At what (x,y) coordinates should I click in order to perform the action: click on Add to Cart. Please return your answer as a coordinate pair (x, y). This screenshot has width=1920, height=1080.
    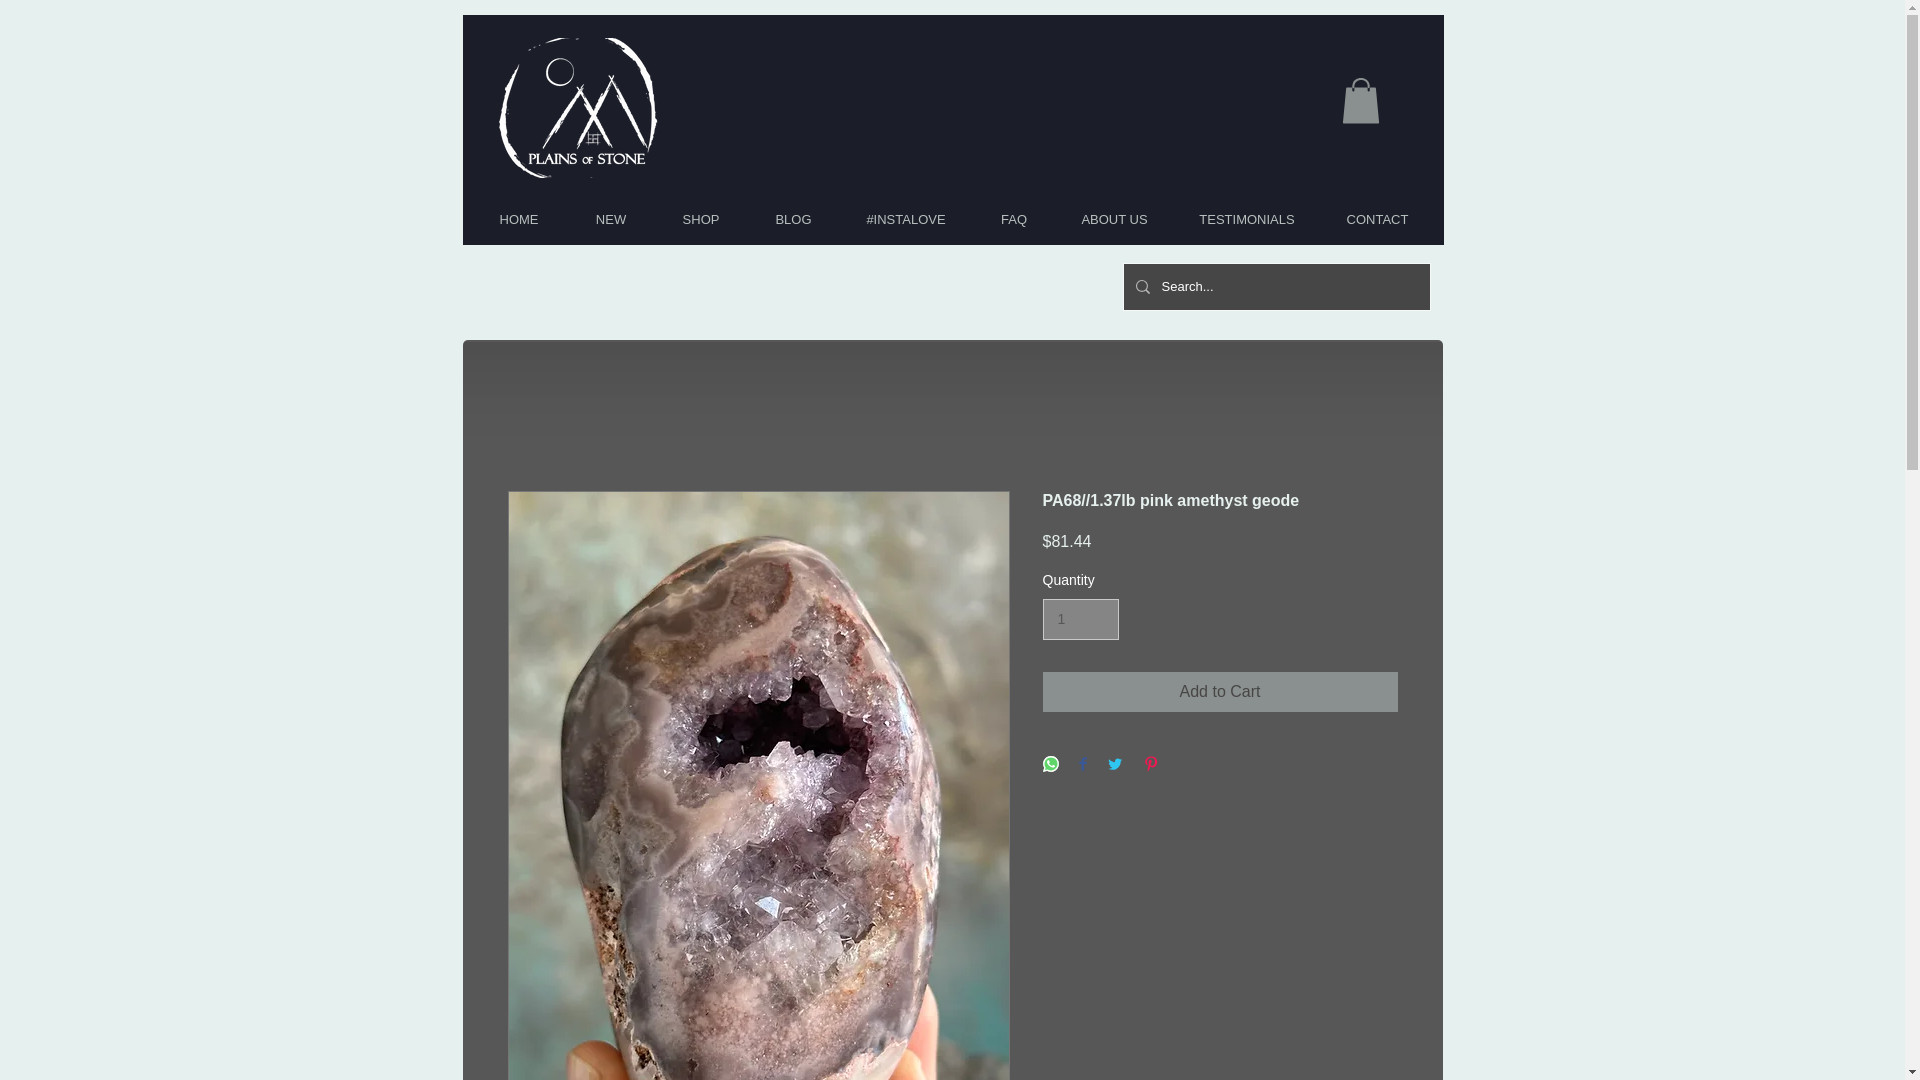
    Looking at the image, I should click on (1220, 691).